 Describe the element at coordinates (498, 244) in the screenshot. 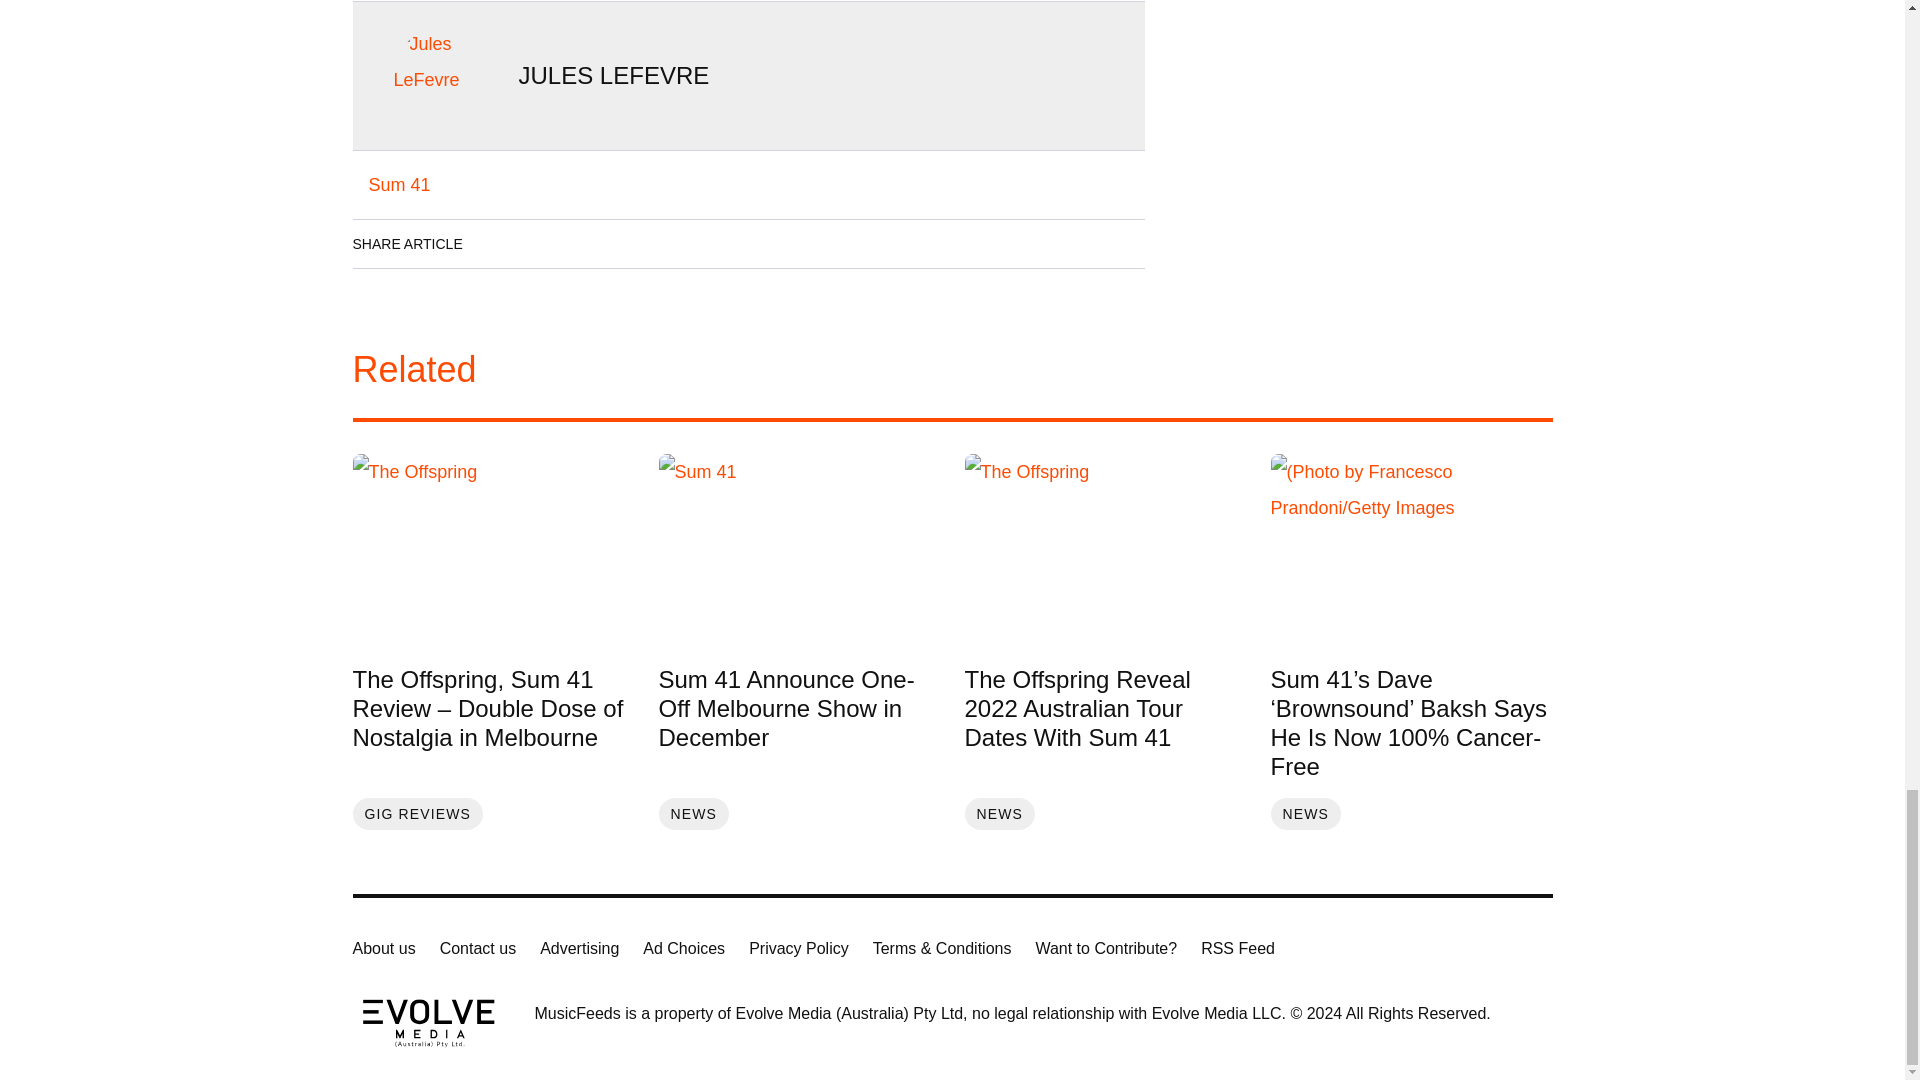

I see `Facebook` at that location.